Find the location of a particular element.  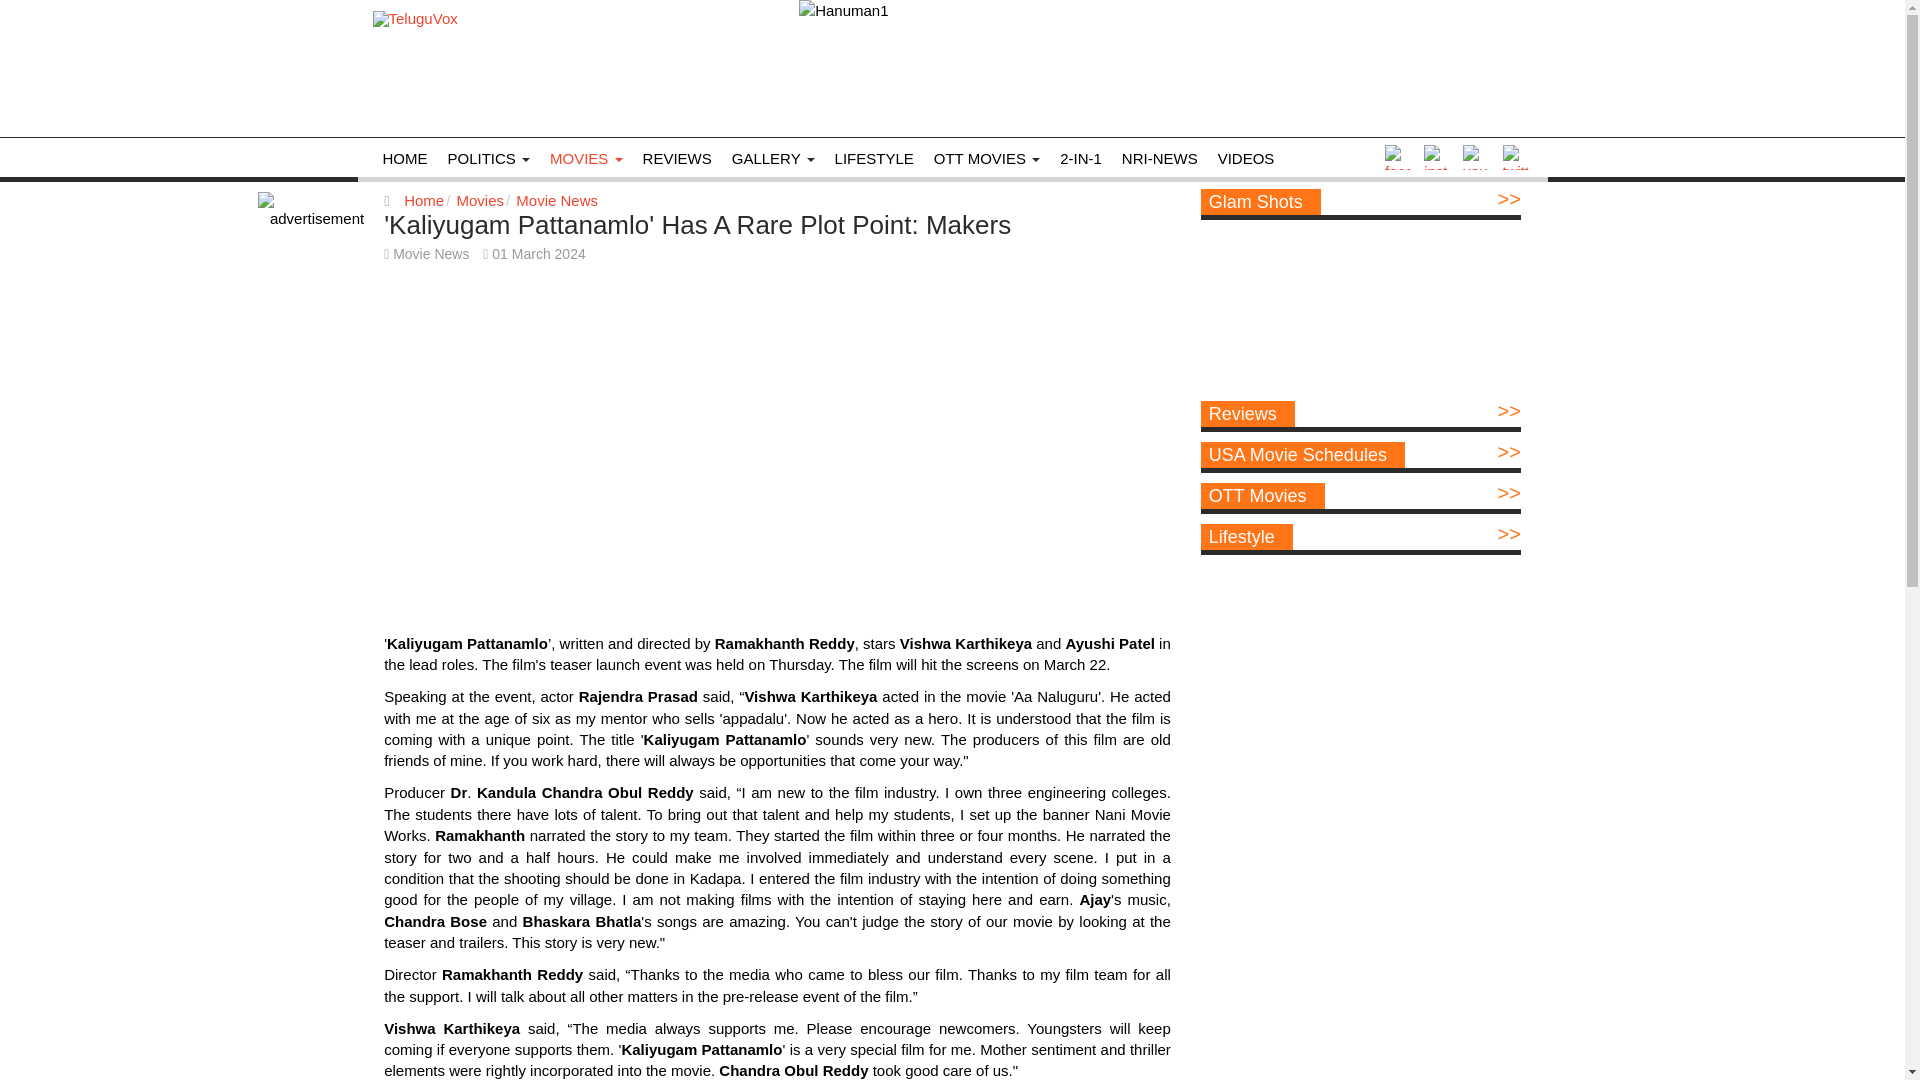

Home is located at coordinates (423, 200).